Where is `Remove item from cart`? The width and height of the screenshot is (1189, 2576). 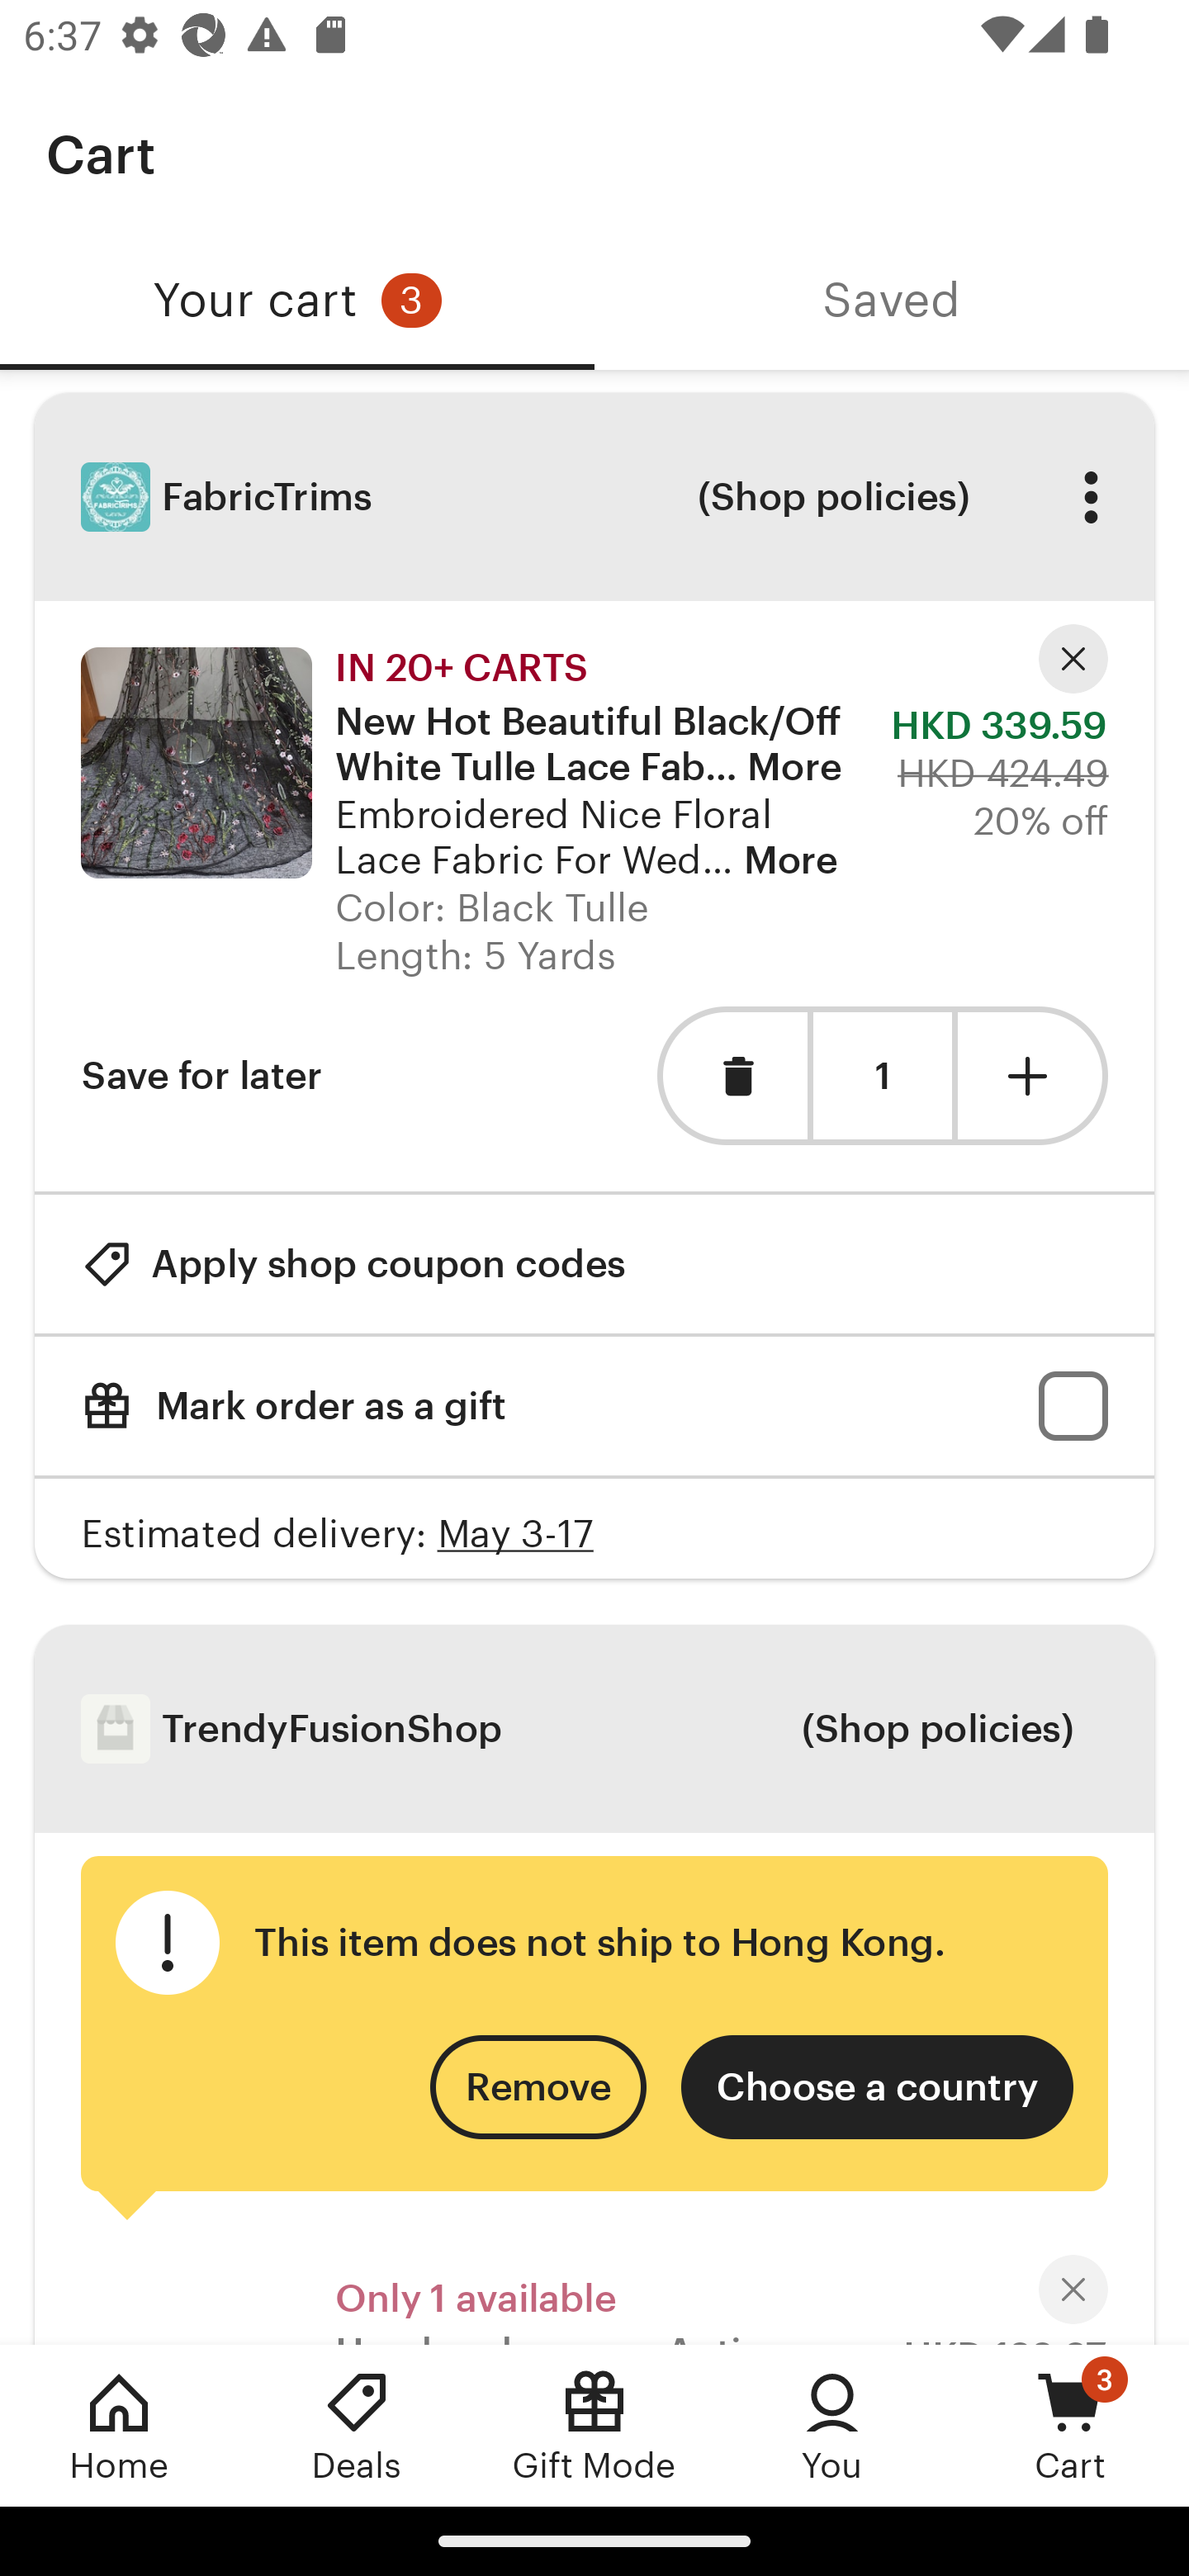 Remove item from cart is located at coordinates (732, 1077).